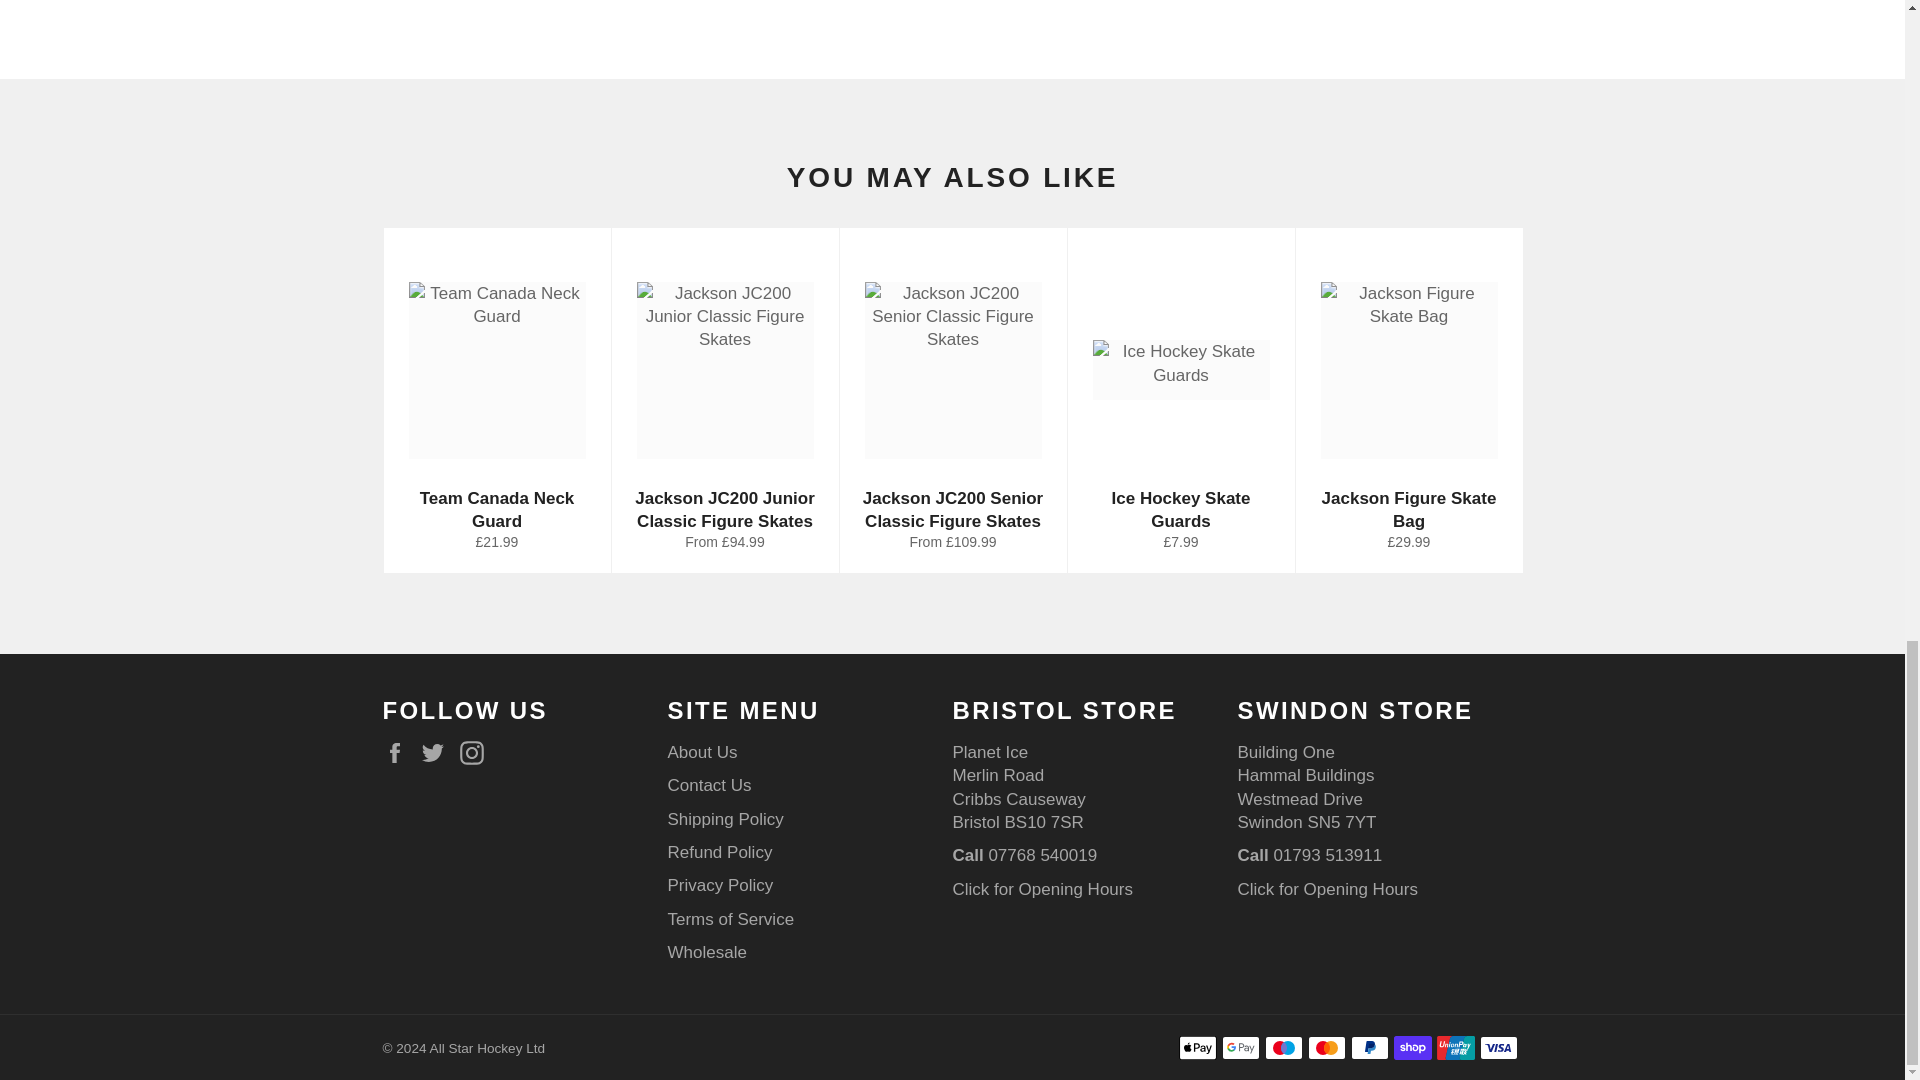  I want to click on Contact Us, so click(1042, 889).